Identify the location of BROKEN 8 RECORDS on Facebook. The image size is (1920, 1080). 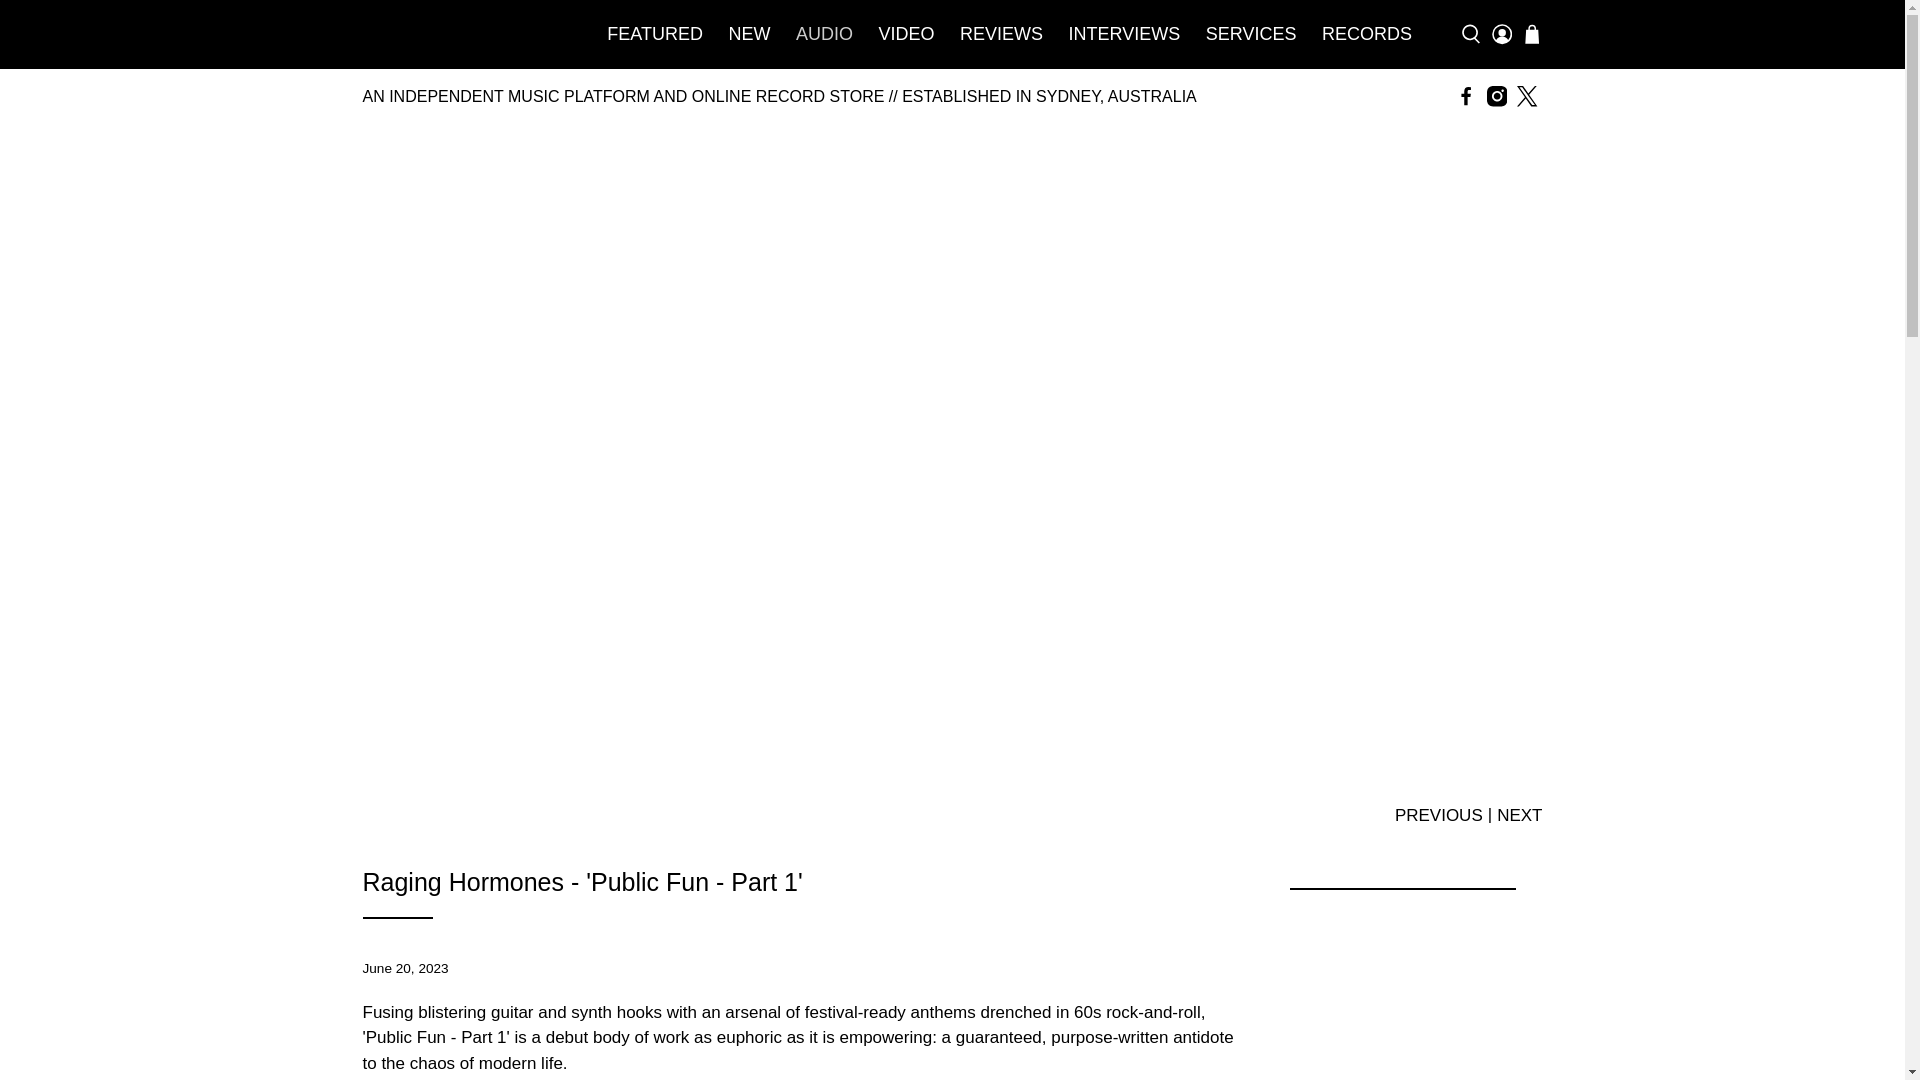
(1466, 96).